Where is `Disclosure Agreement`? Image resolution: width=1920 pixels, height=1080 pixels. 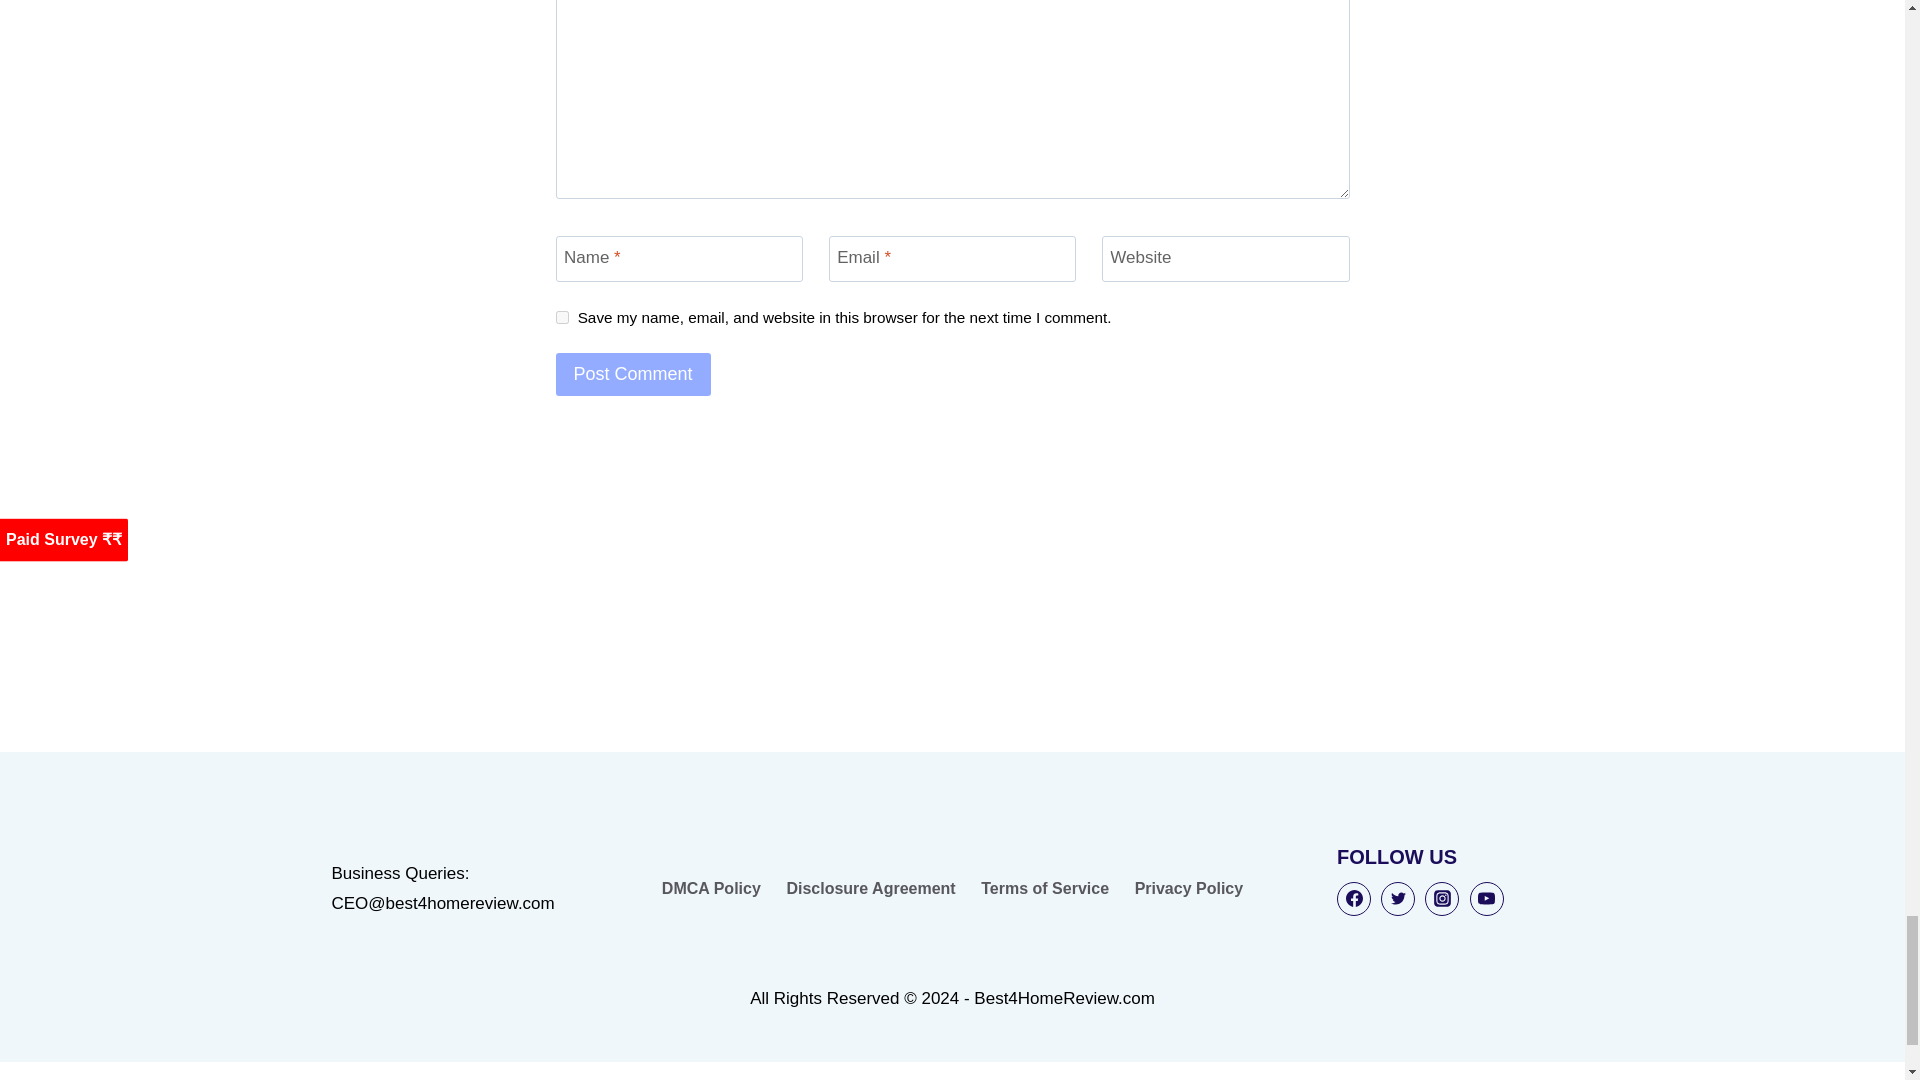 Disclosure Agreement is located at coordinates (871, 889).